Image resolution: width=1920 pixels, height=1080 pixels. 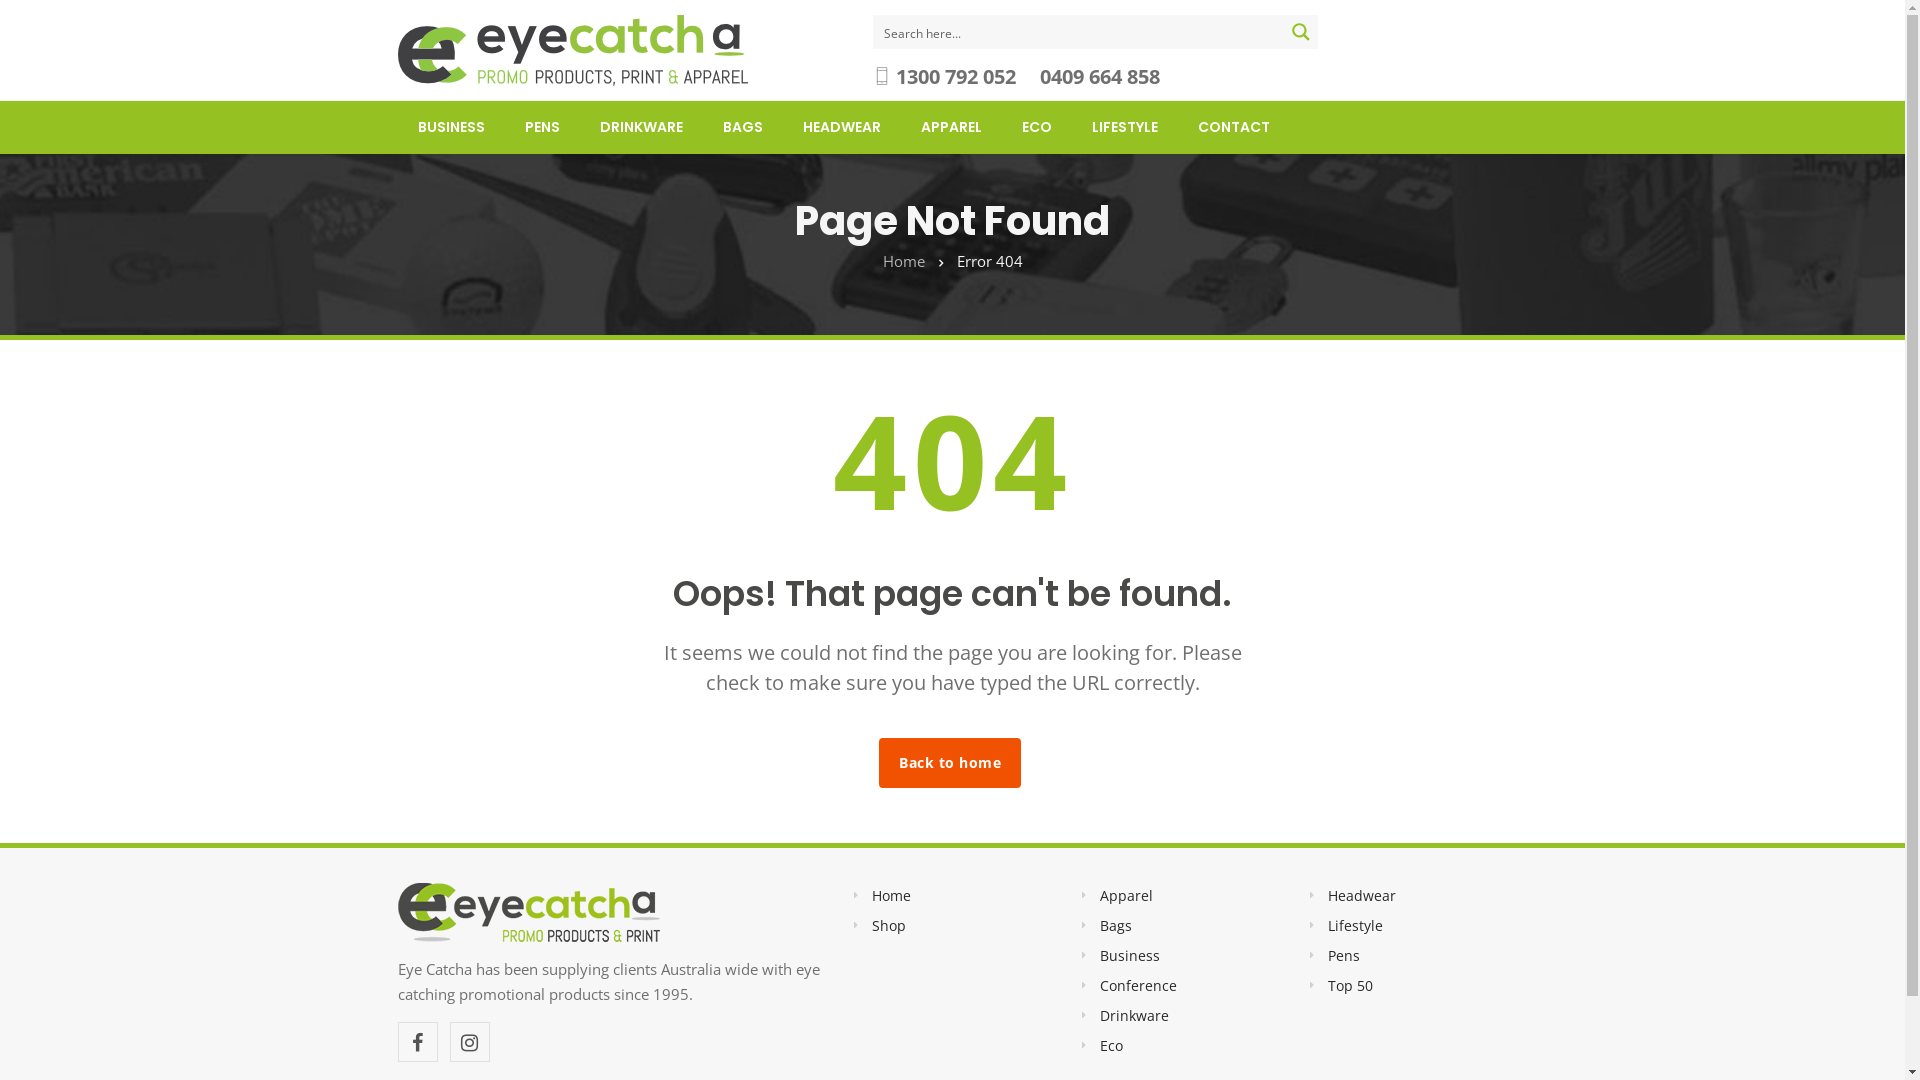 What do you see at coordinates (1344, 956) in the screenshot?
I see `Pens` at bounding box center [1344, 956].